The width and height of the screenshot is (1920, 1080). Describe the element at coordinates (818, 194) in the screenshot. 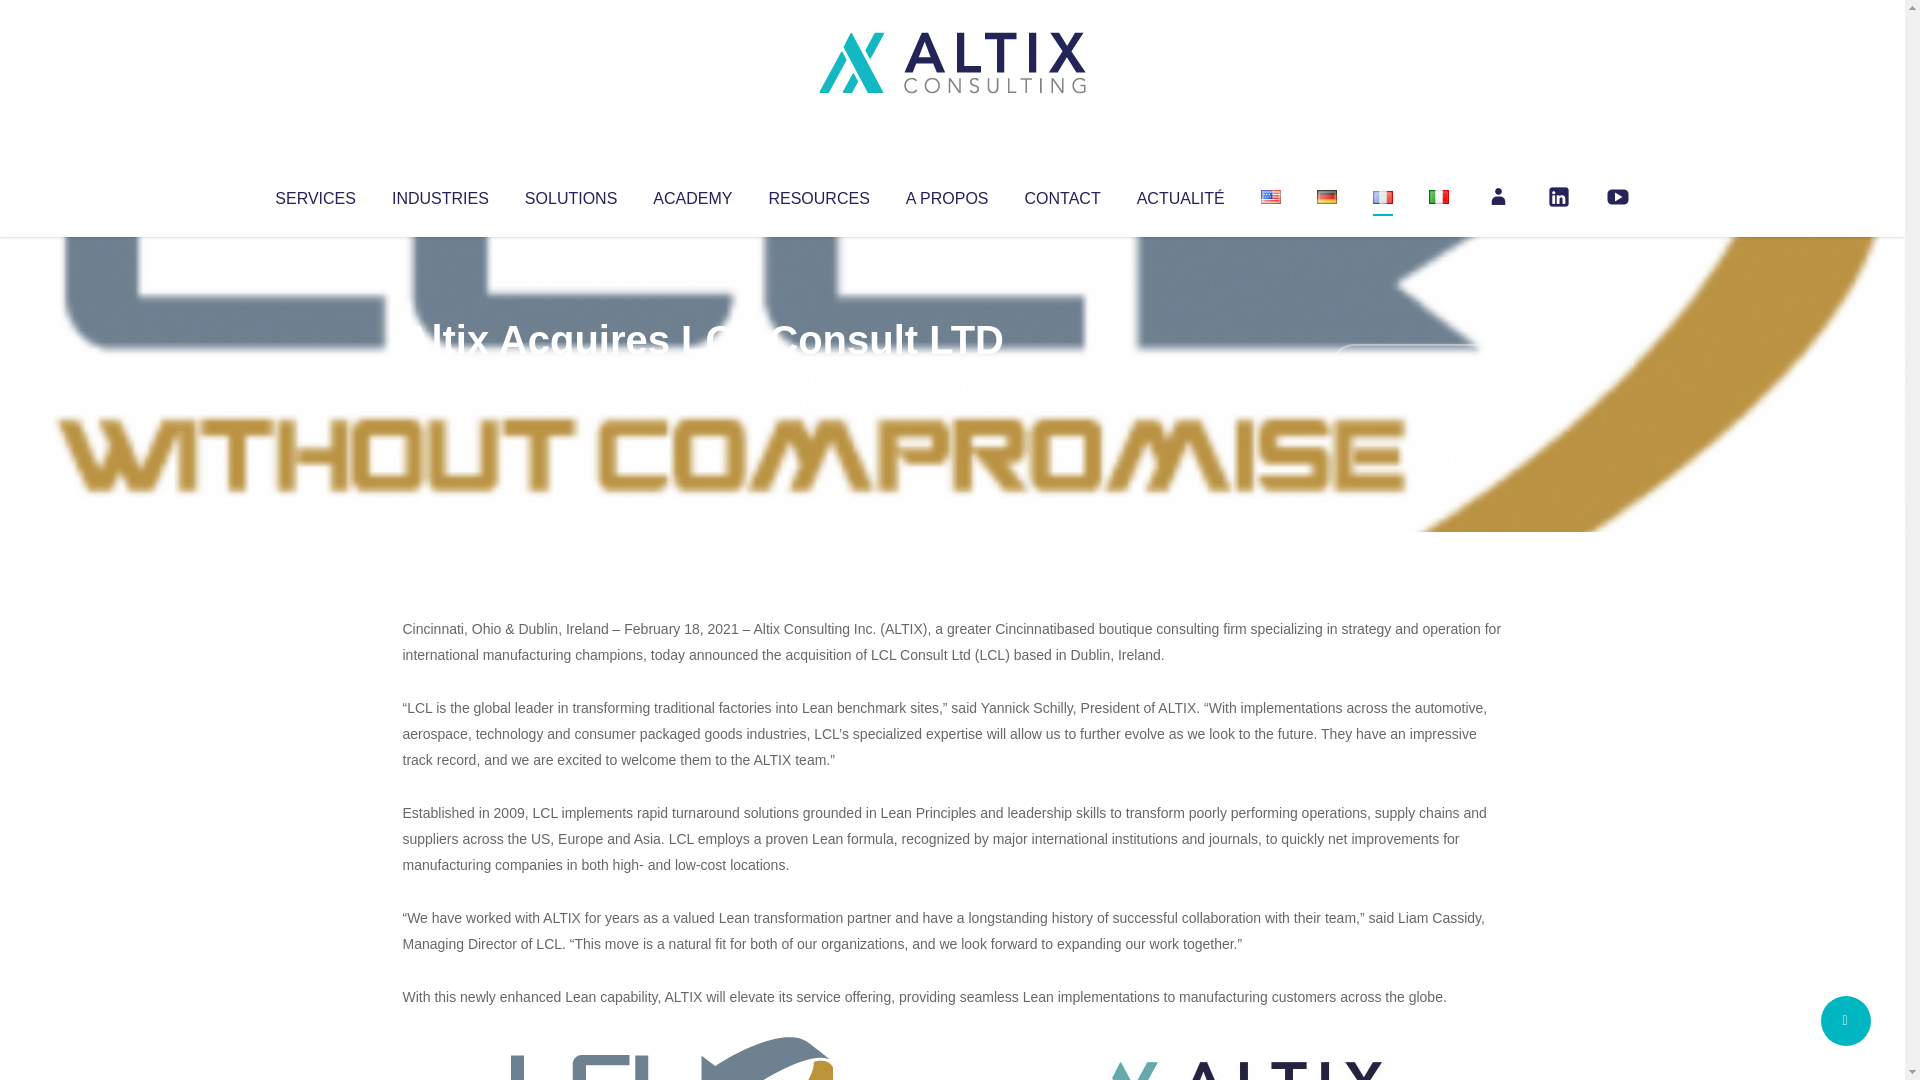

I see `RESOURCES` at that location.